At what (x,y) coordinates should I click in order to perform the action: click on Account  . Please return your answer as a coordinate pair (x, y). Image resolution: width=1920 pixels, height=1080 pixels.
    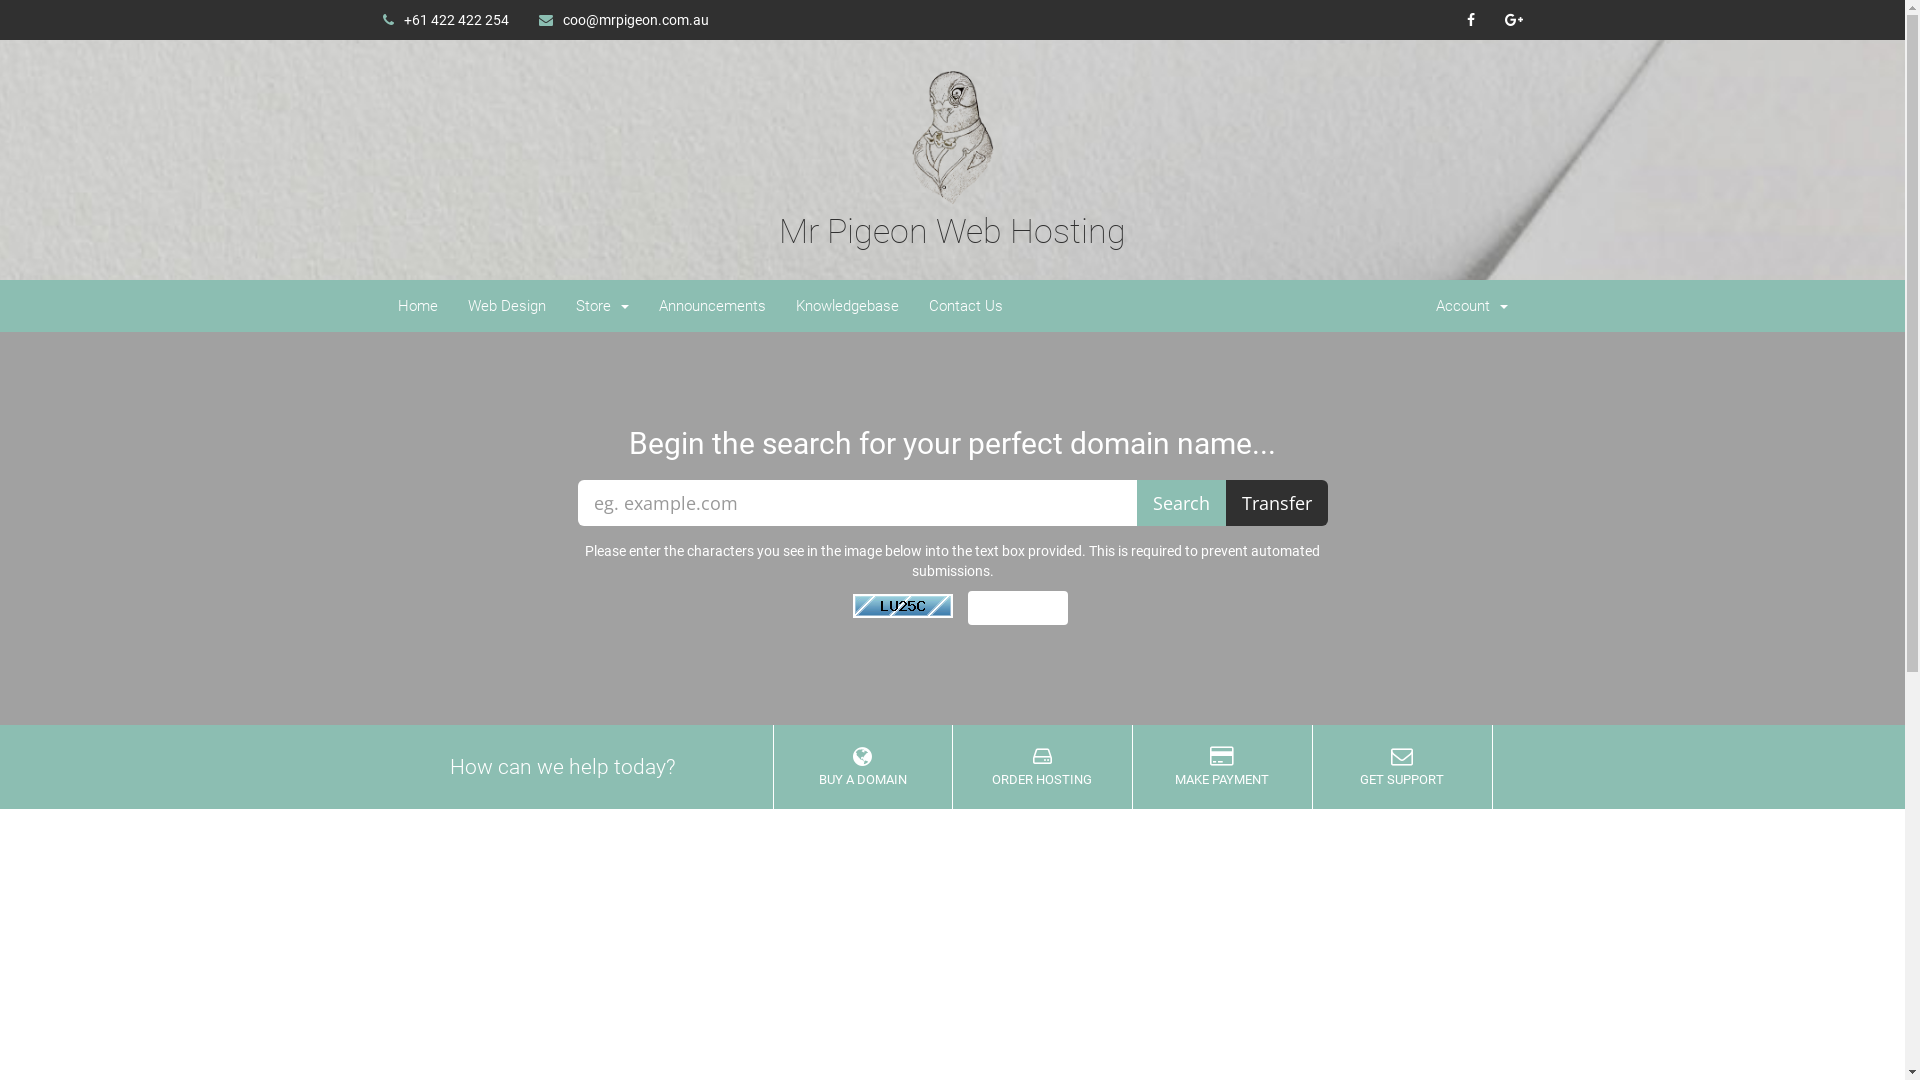
    Looking at the image, I should click on (1471, 306).